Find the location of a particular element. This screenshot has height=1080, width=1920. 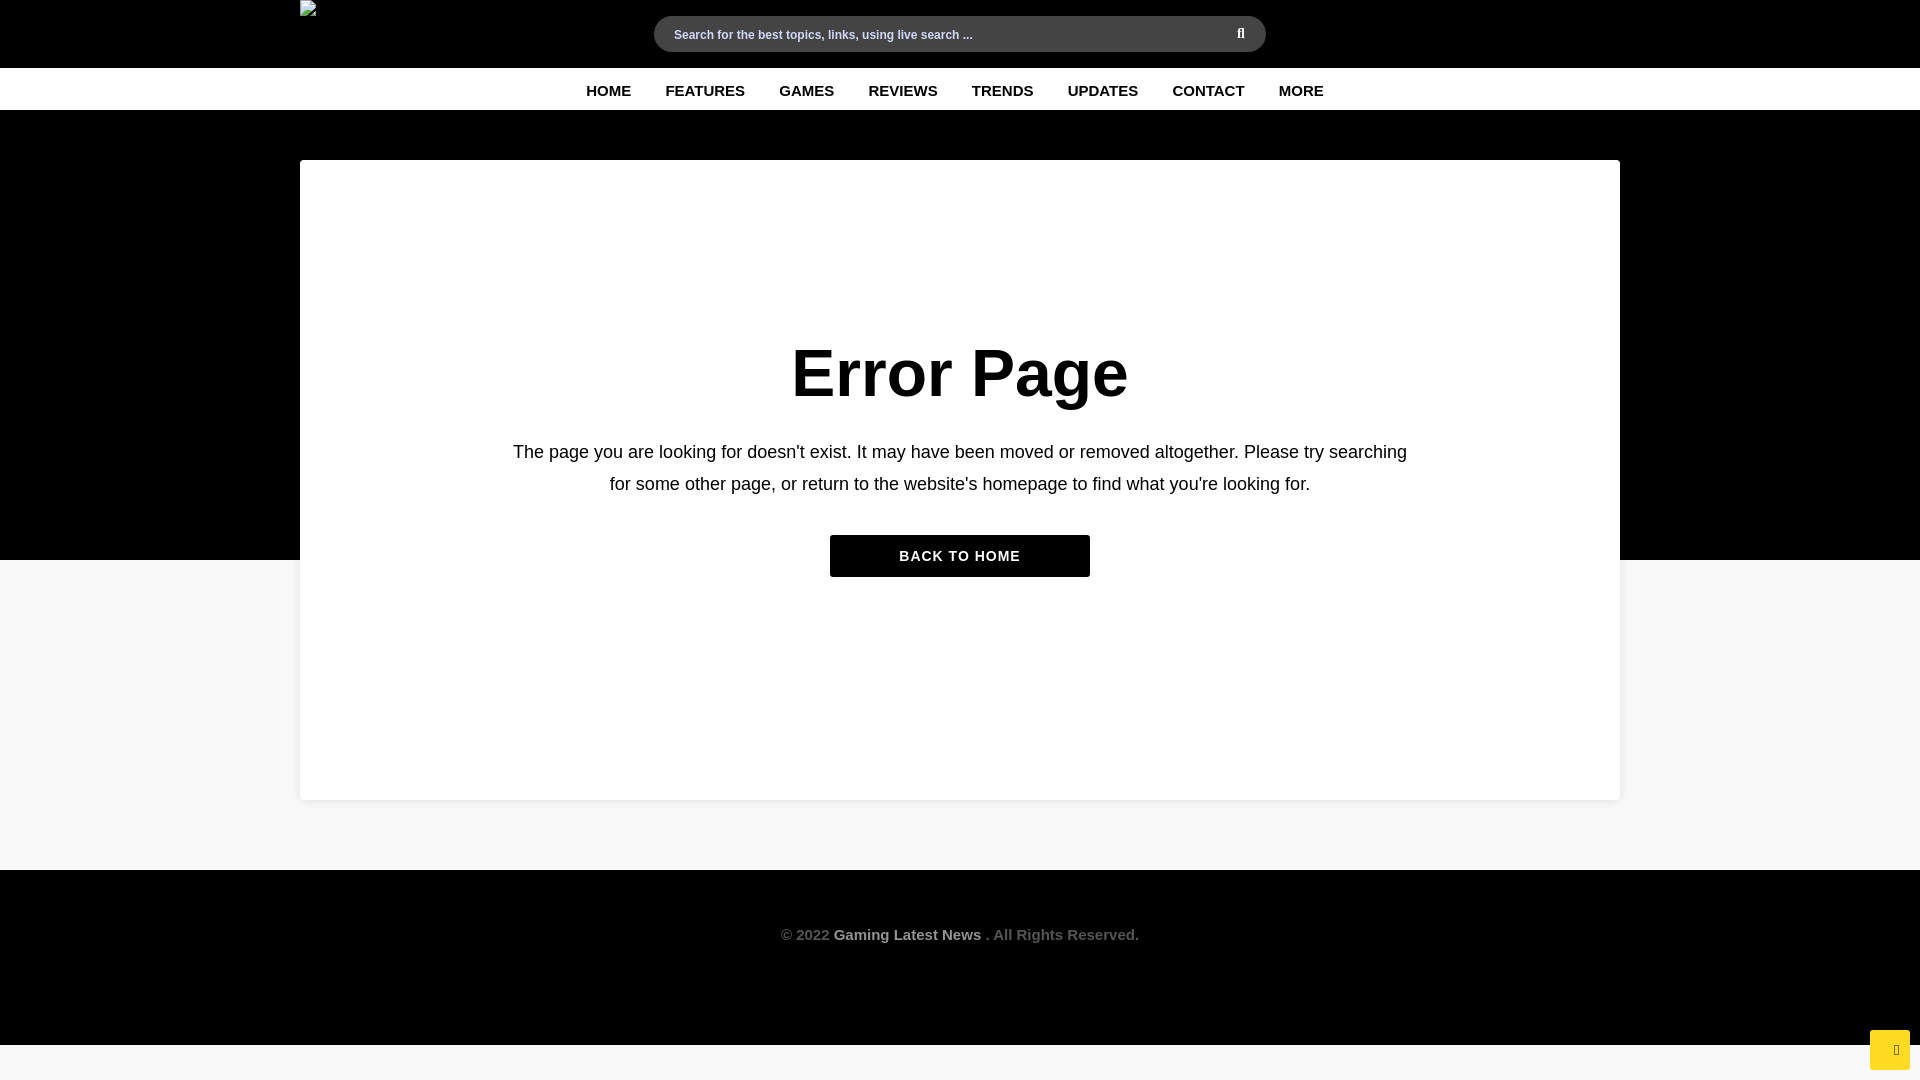

UPDATES is located at coordinates (1102, 88).